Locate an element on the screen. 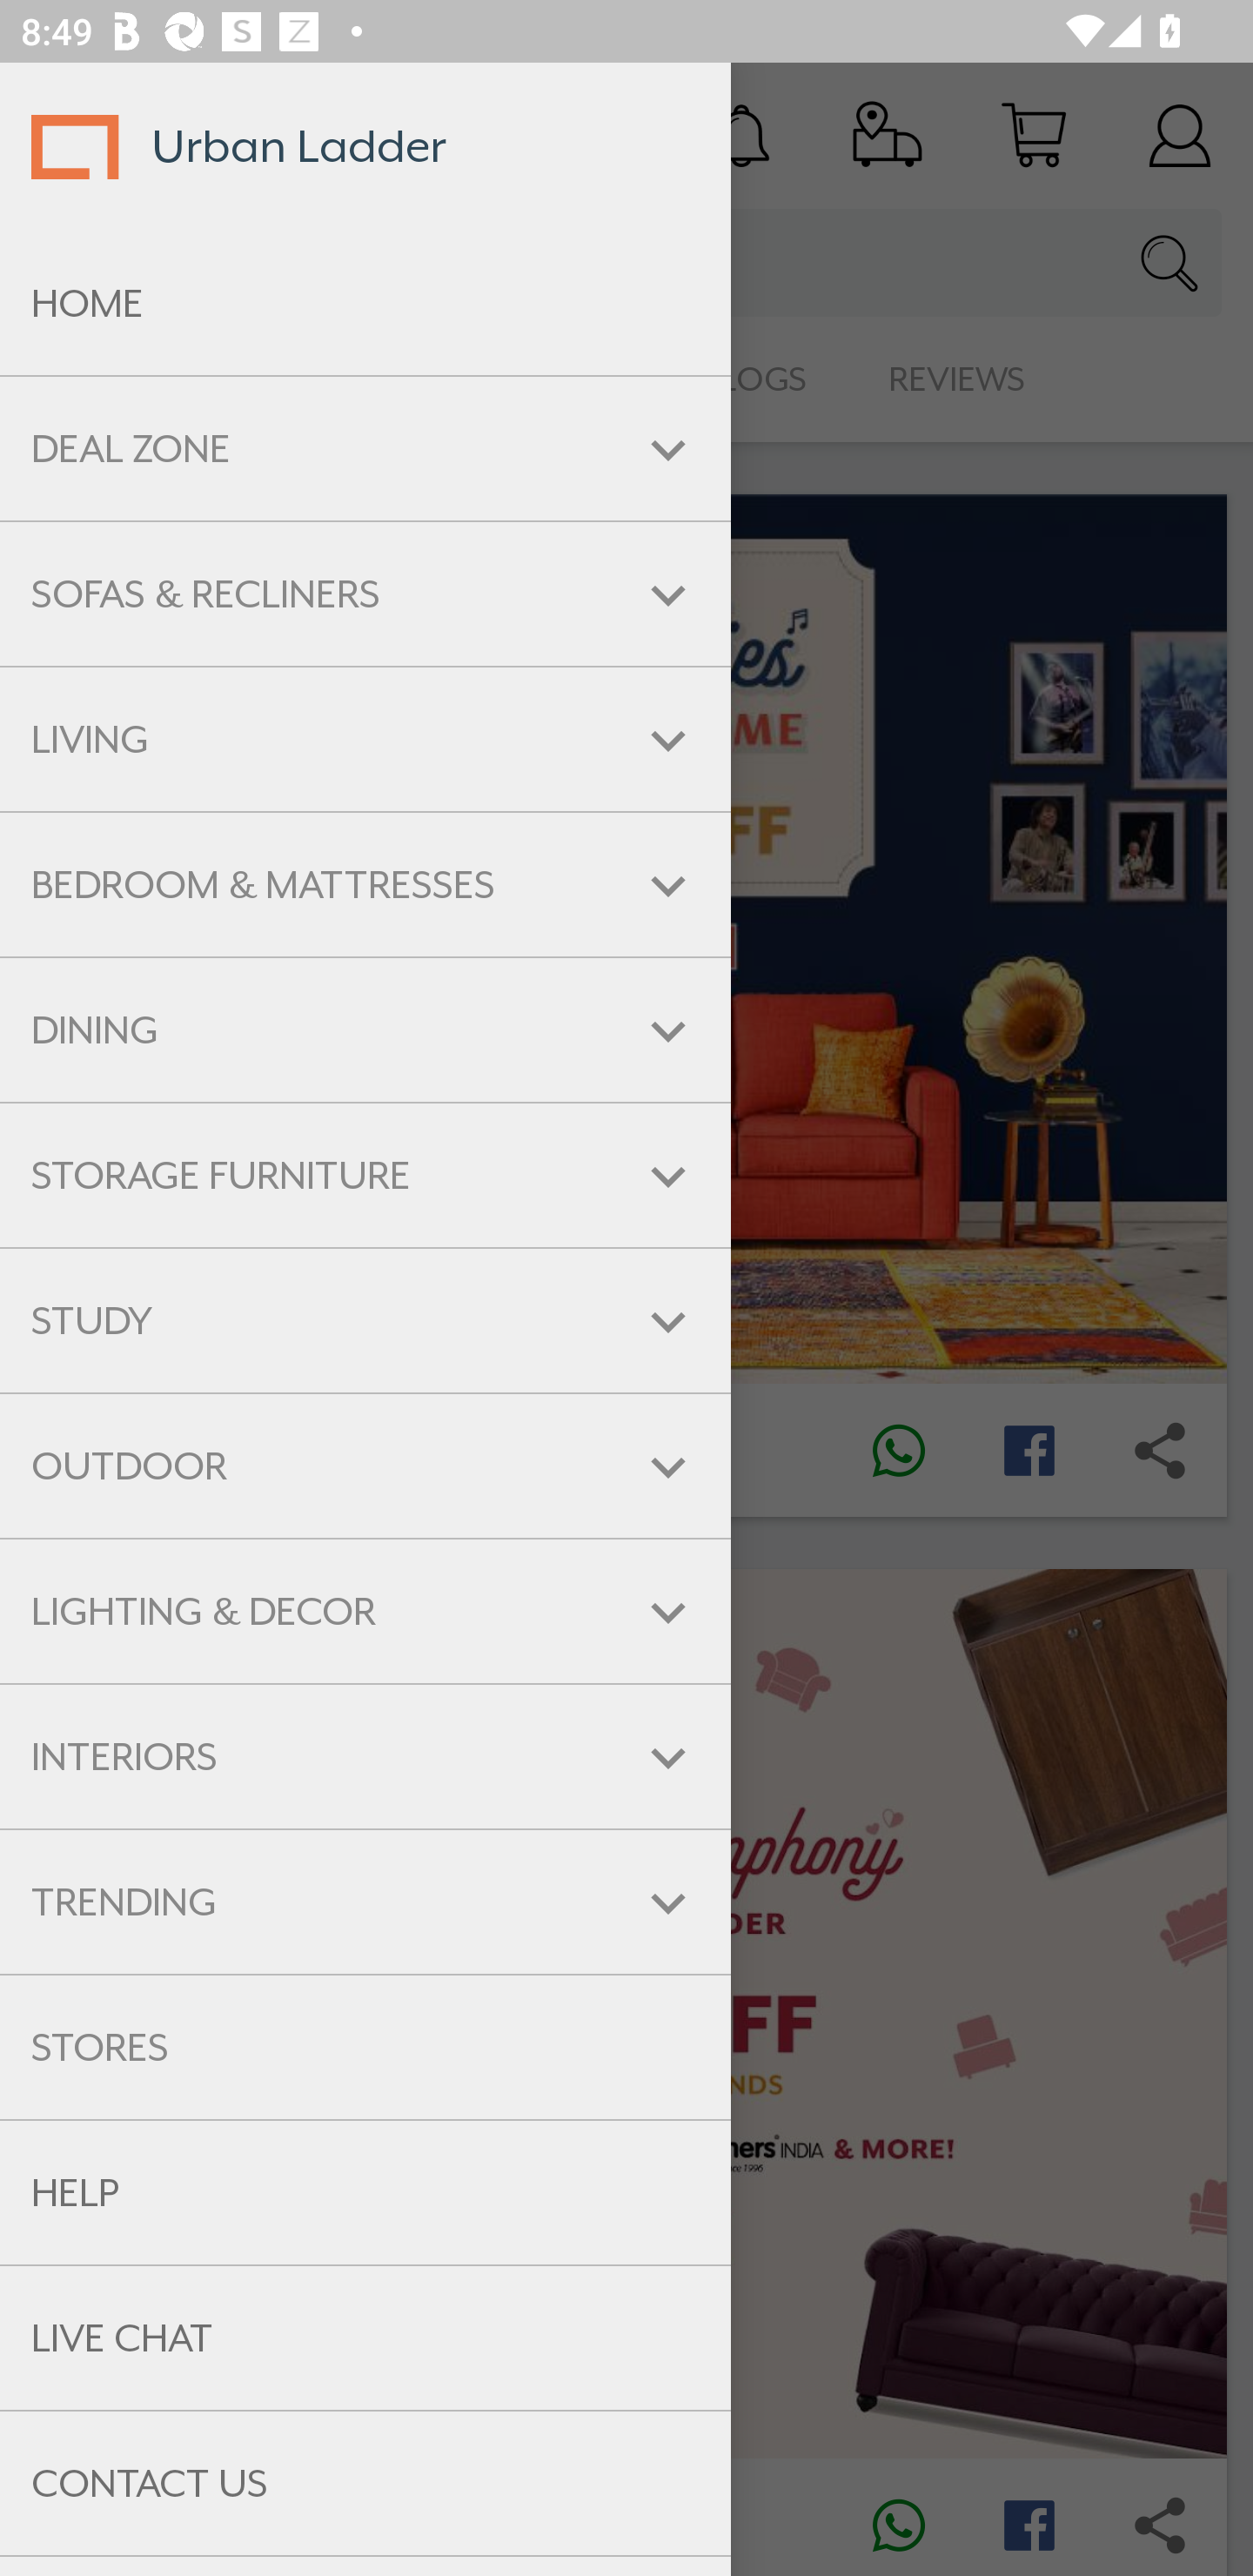 This screenshot has width=1253, height=2576. LIVING  is located at coordinates (365, 740).